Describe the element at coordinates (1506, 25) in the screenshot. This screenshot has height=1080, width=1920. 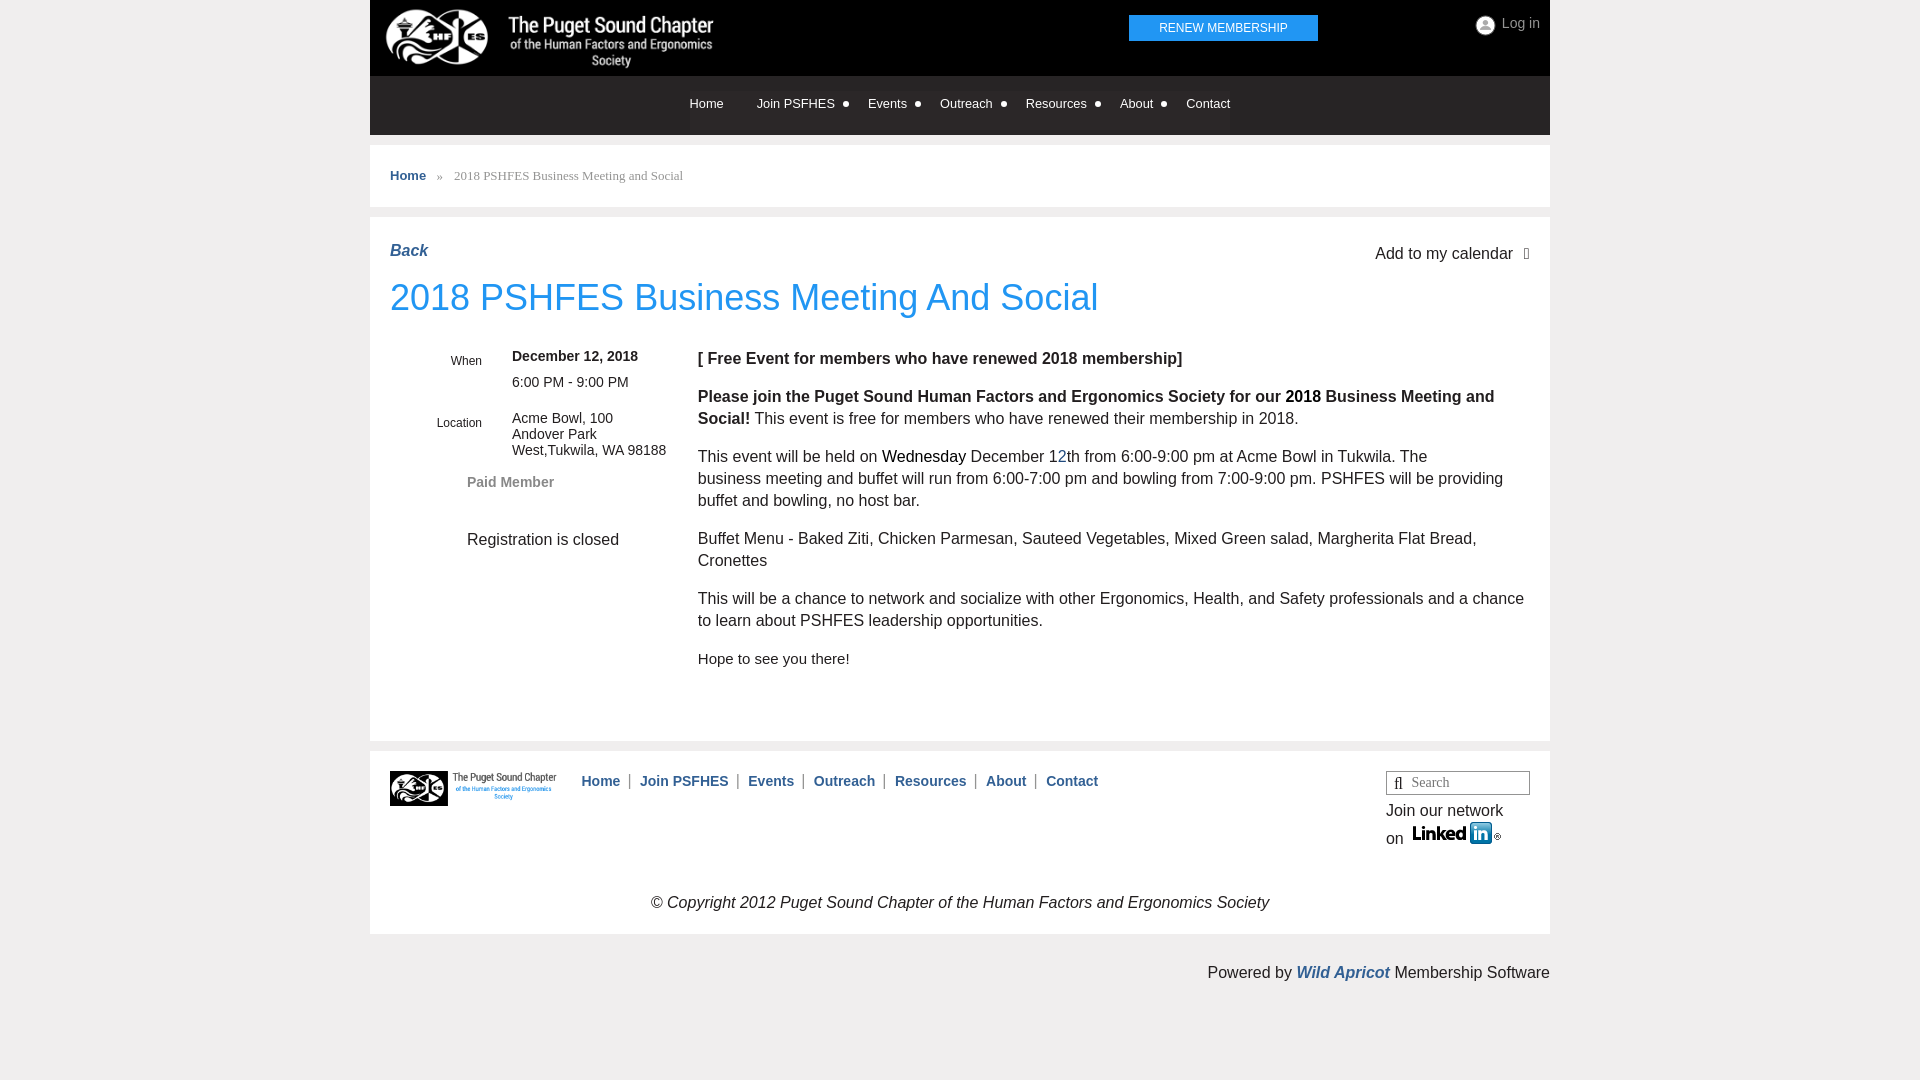
I see `Log in` at that location.